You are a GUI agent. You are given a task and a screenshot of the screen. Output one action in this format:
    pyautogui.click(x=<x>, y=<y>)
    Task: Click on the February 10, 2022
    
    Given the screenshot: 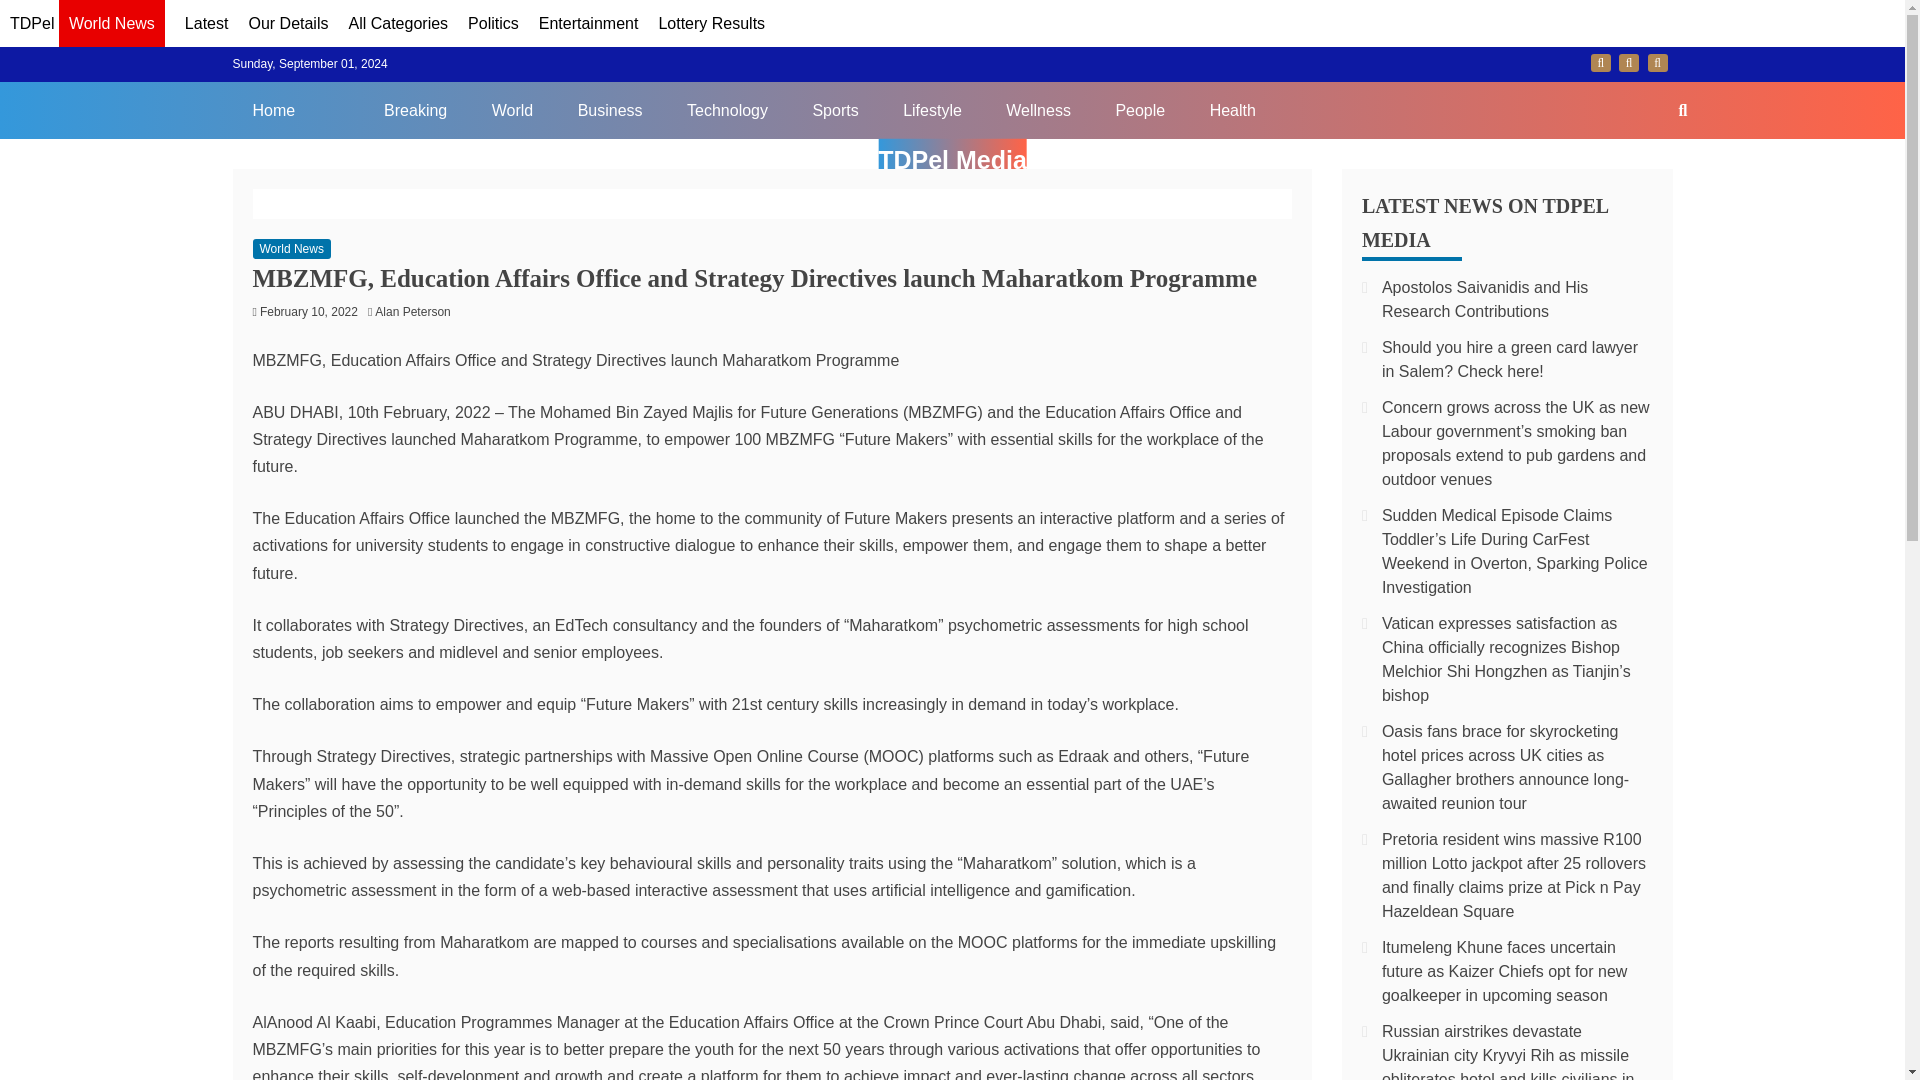 What is the action you would take?
    pyautogui.click(x=308, y=311)
    